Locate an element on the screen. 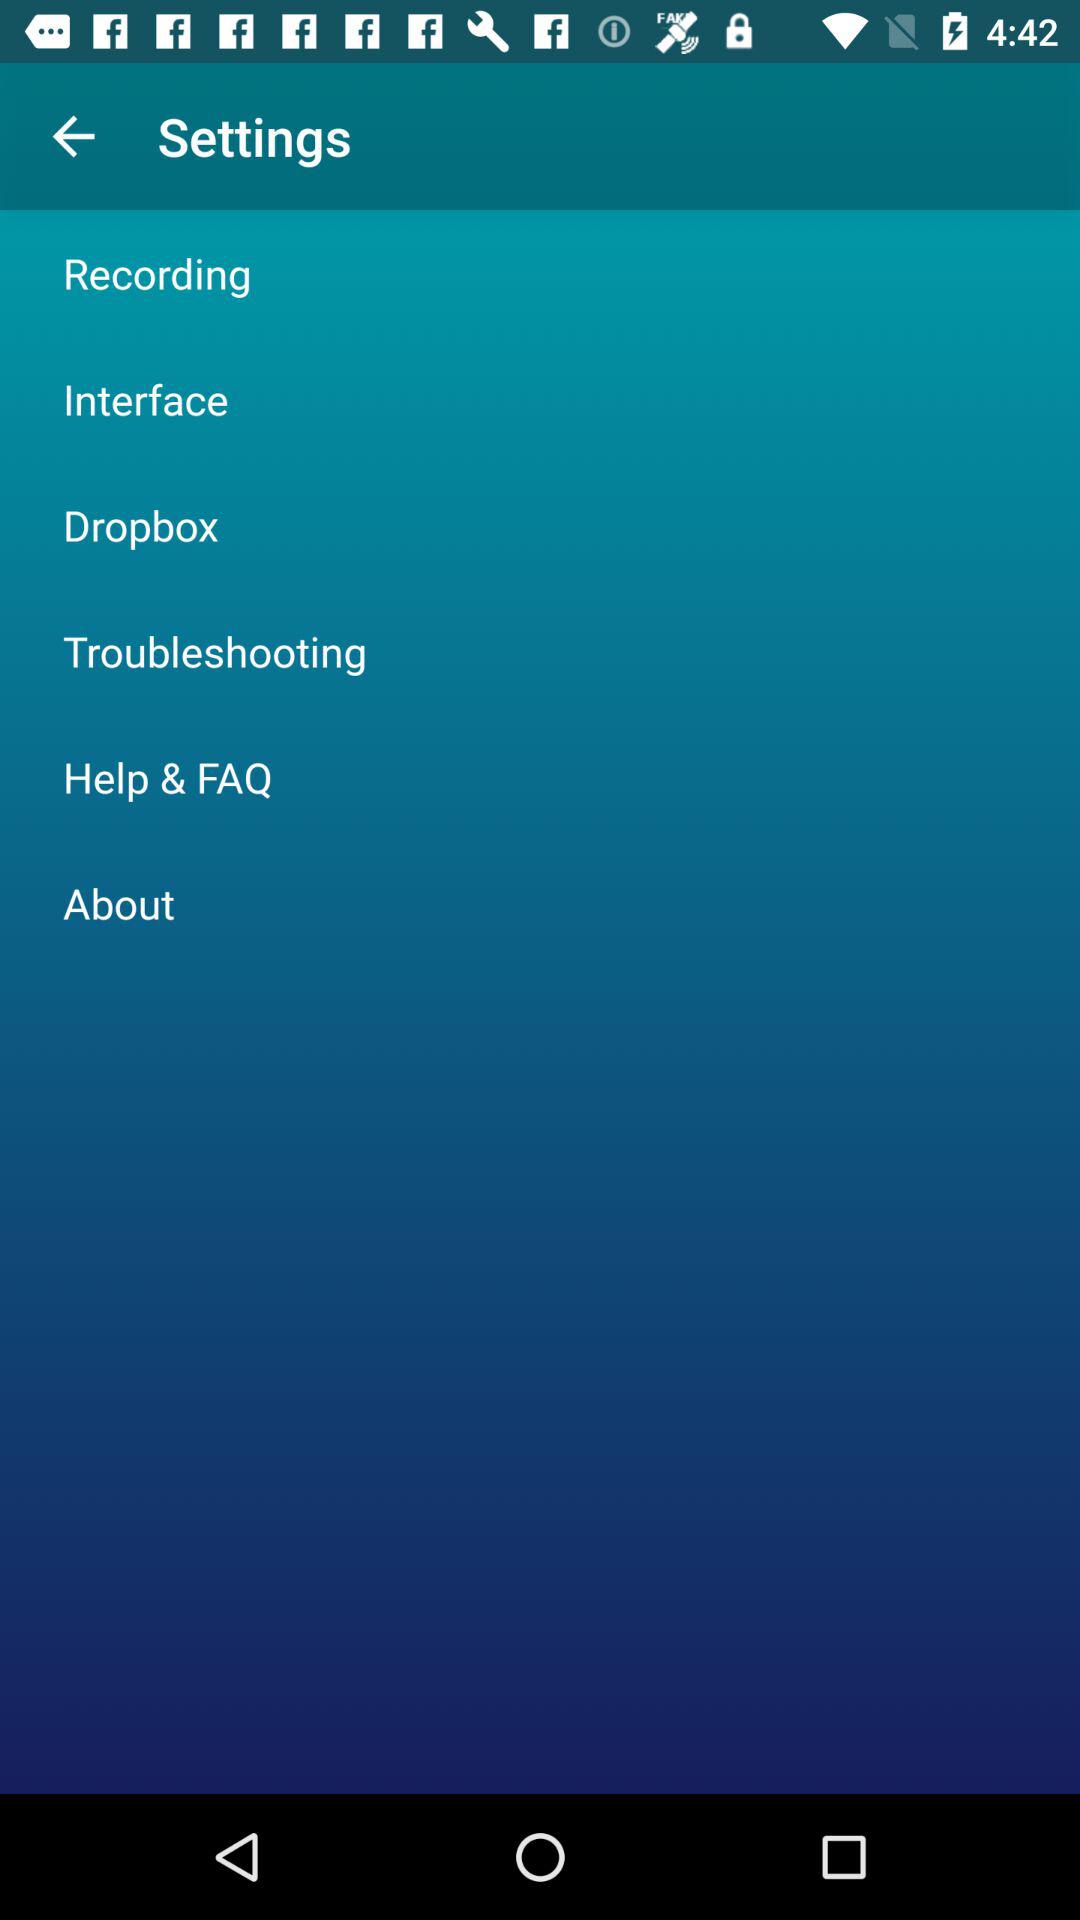  swipe until the dropbox is located at coordinates (140, 524).